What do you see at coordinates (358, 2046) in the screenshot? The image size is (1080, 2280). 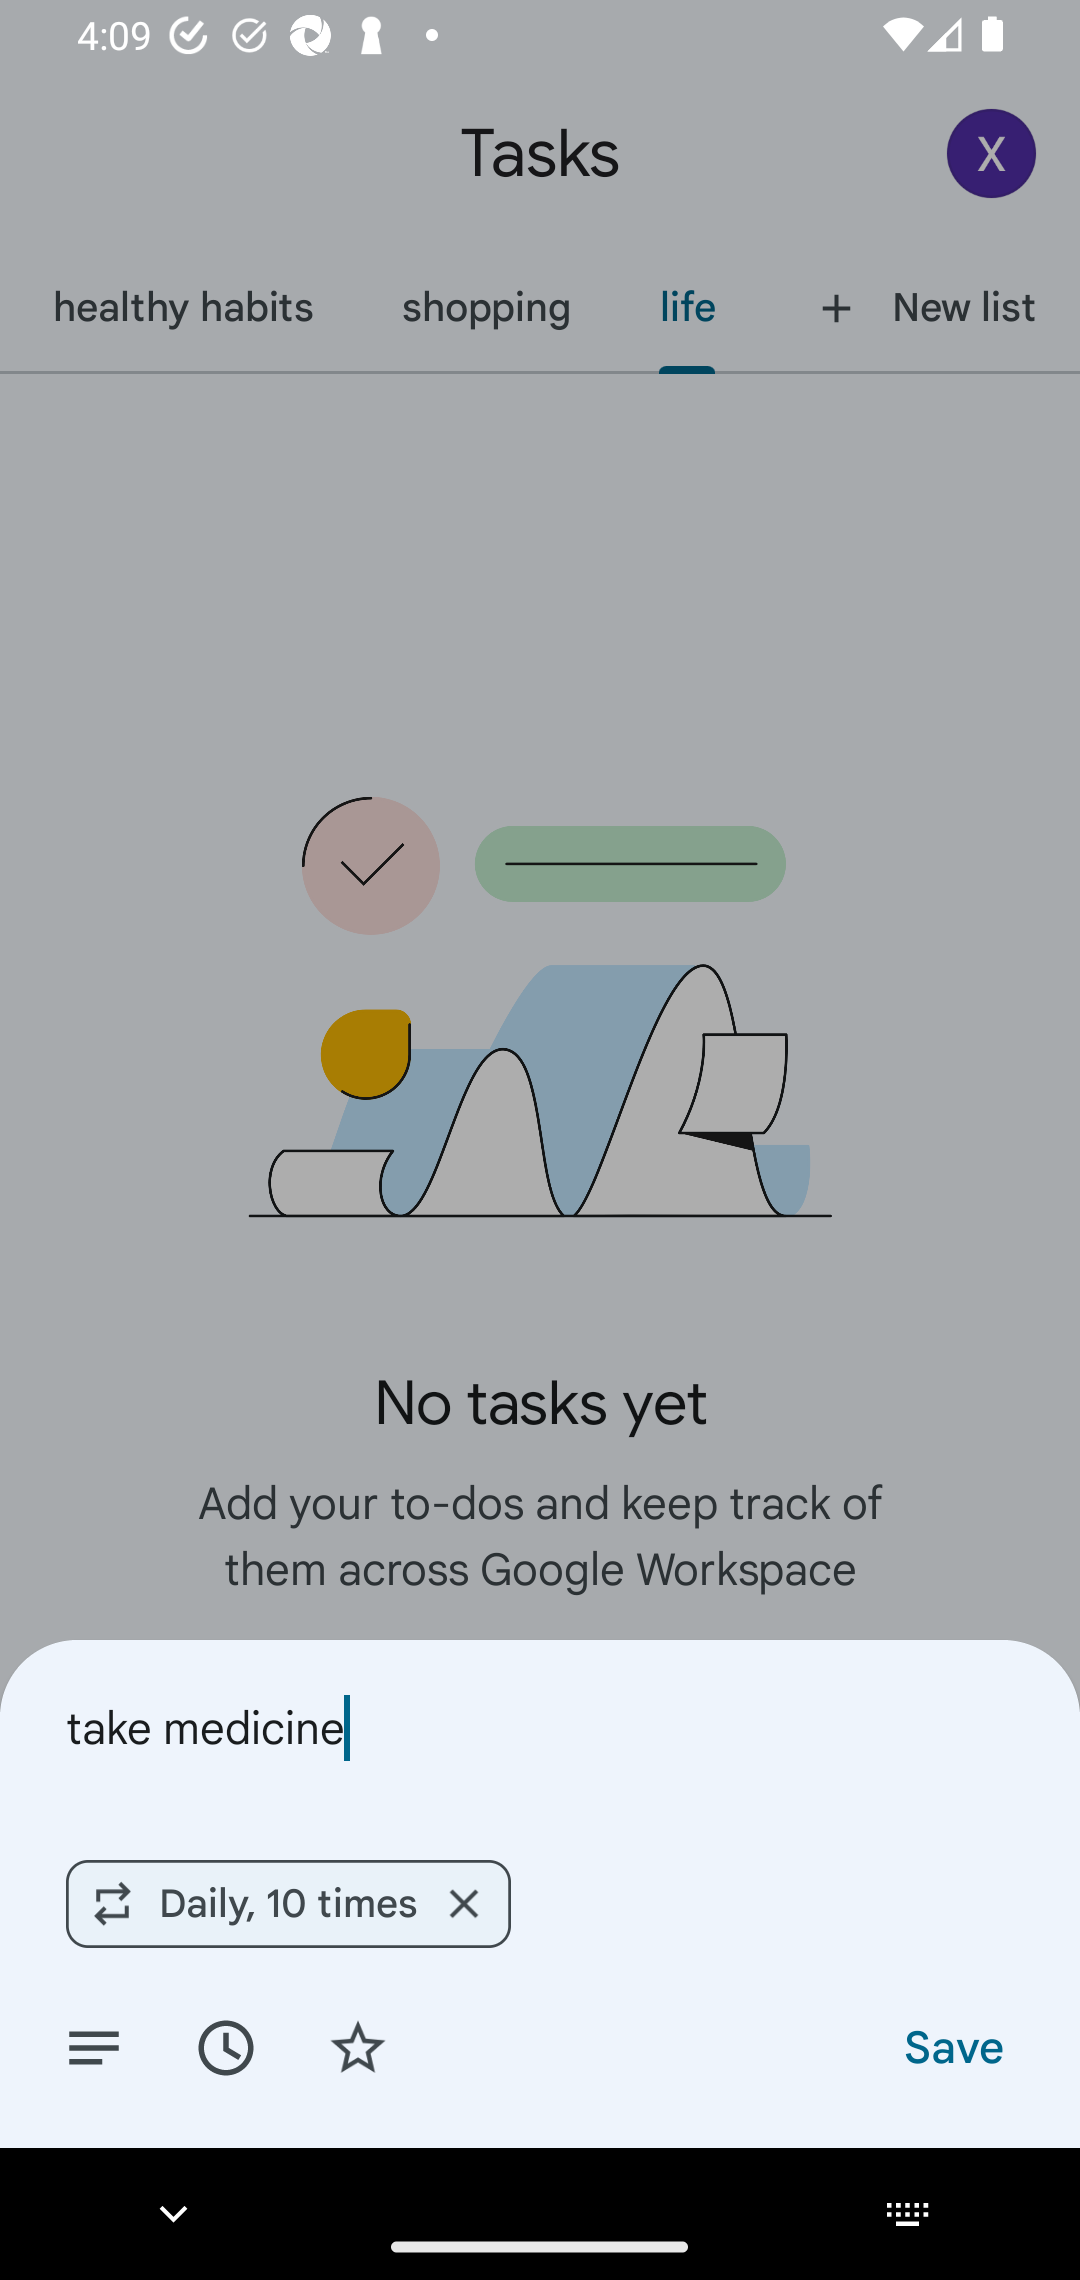 I see `Add star` at bounding box center [358, 2046].